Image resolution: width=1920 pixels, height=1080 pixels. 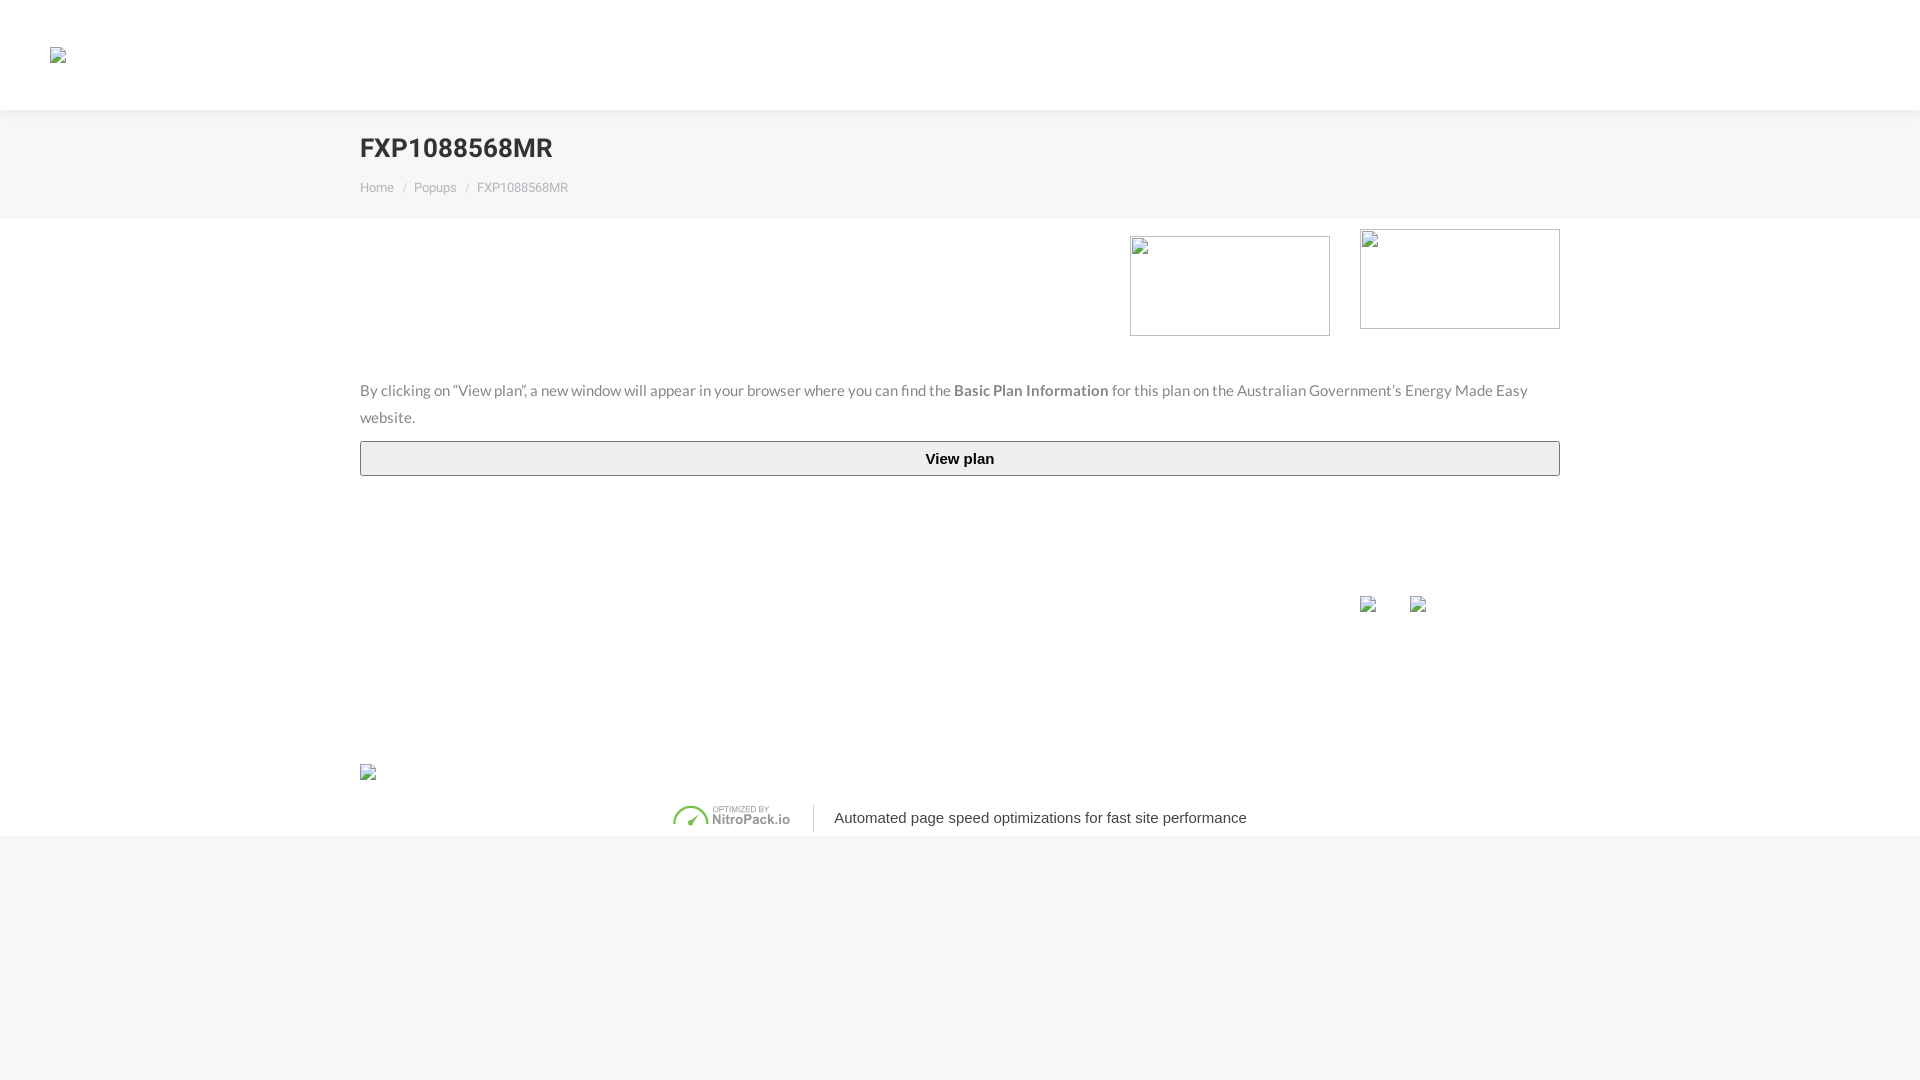 What do you see at coordinates (1172, 608) in the screenshot?
I see `Rates and Contracts` at bounding box center [1172, 608].